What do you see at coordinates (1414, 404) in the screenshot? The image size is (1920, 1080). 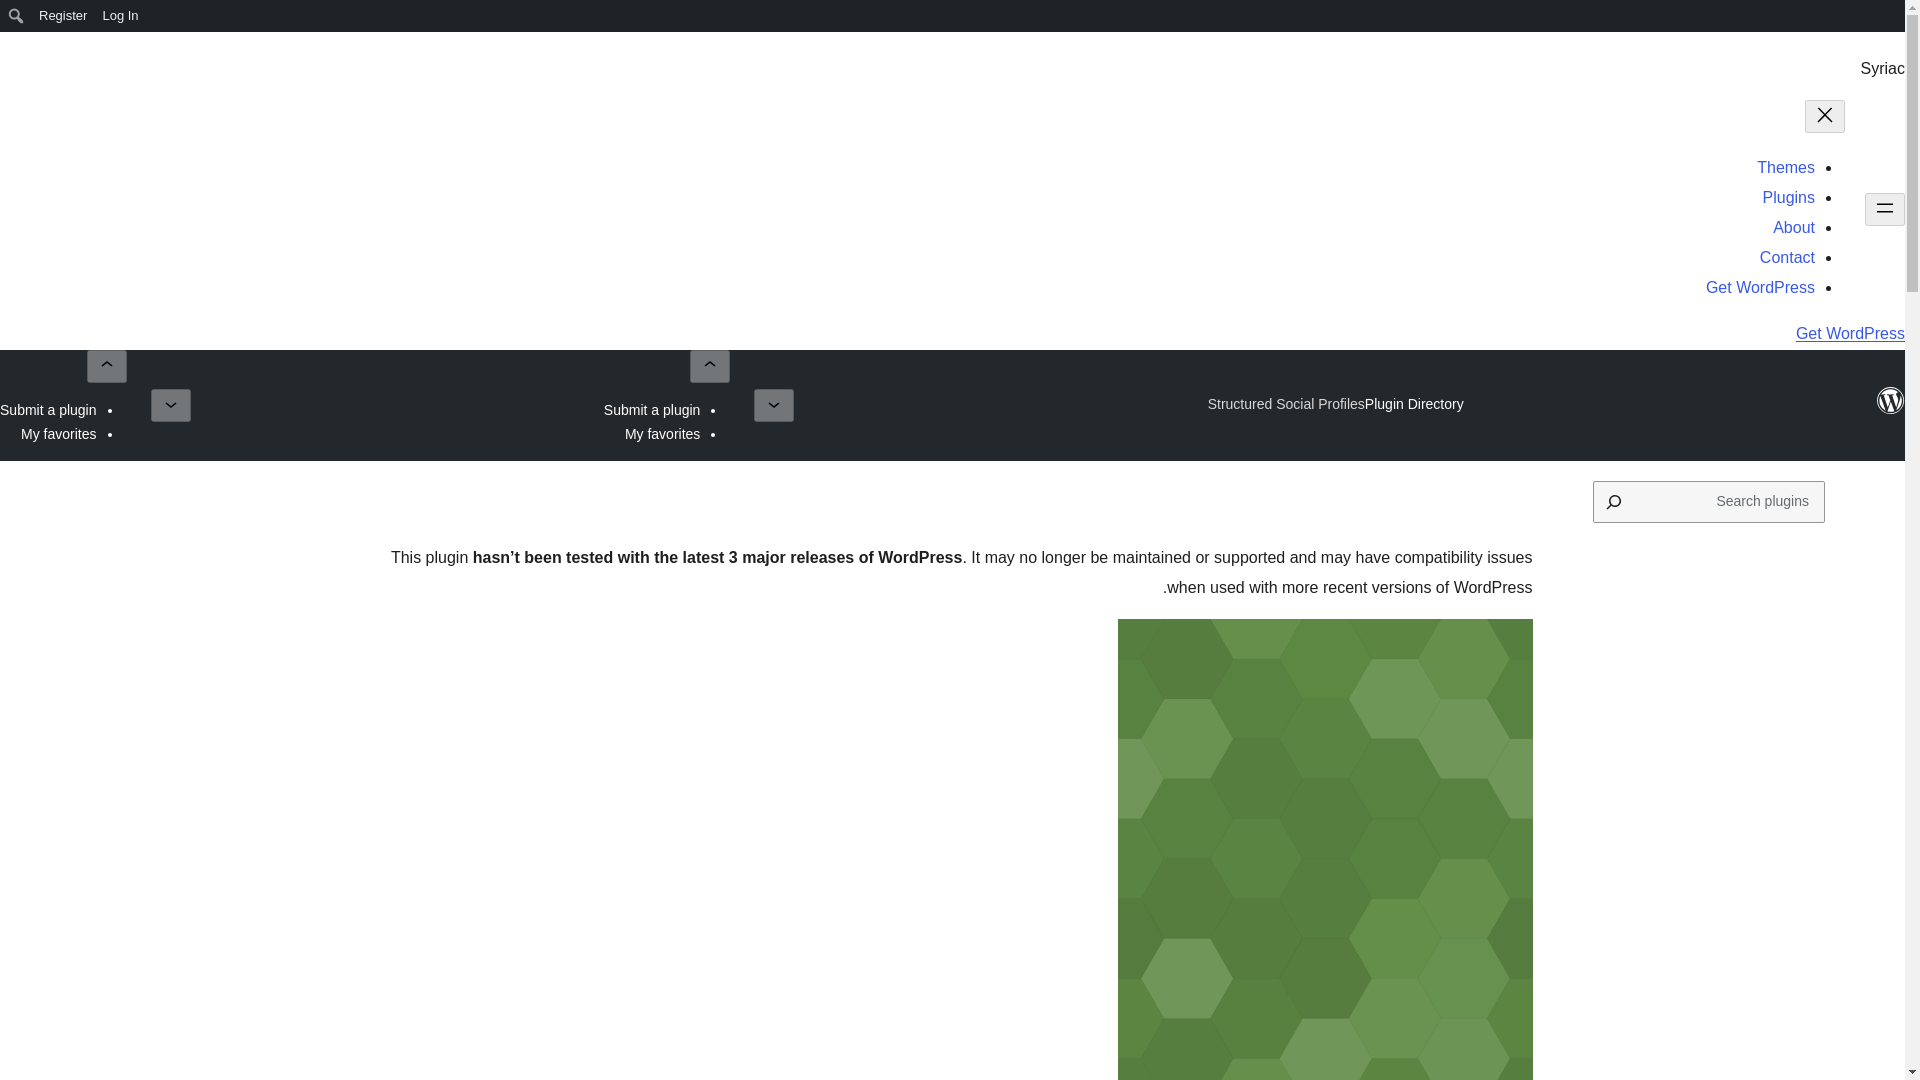 I see `Plugin Directory` at bounding box center [1414, 404].